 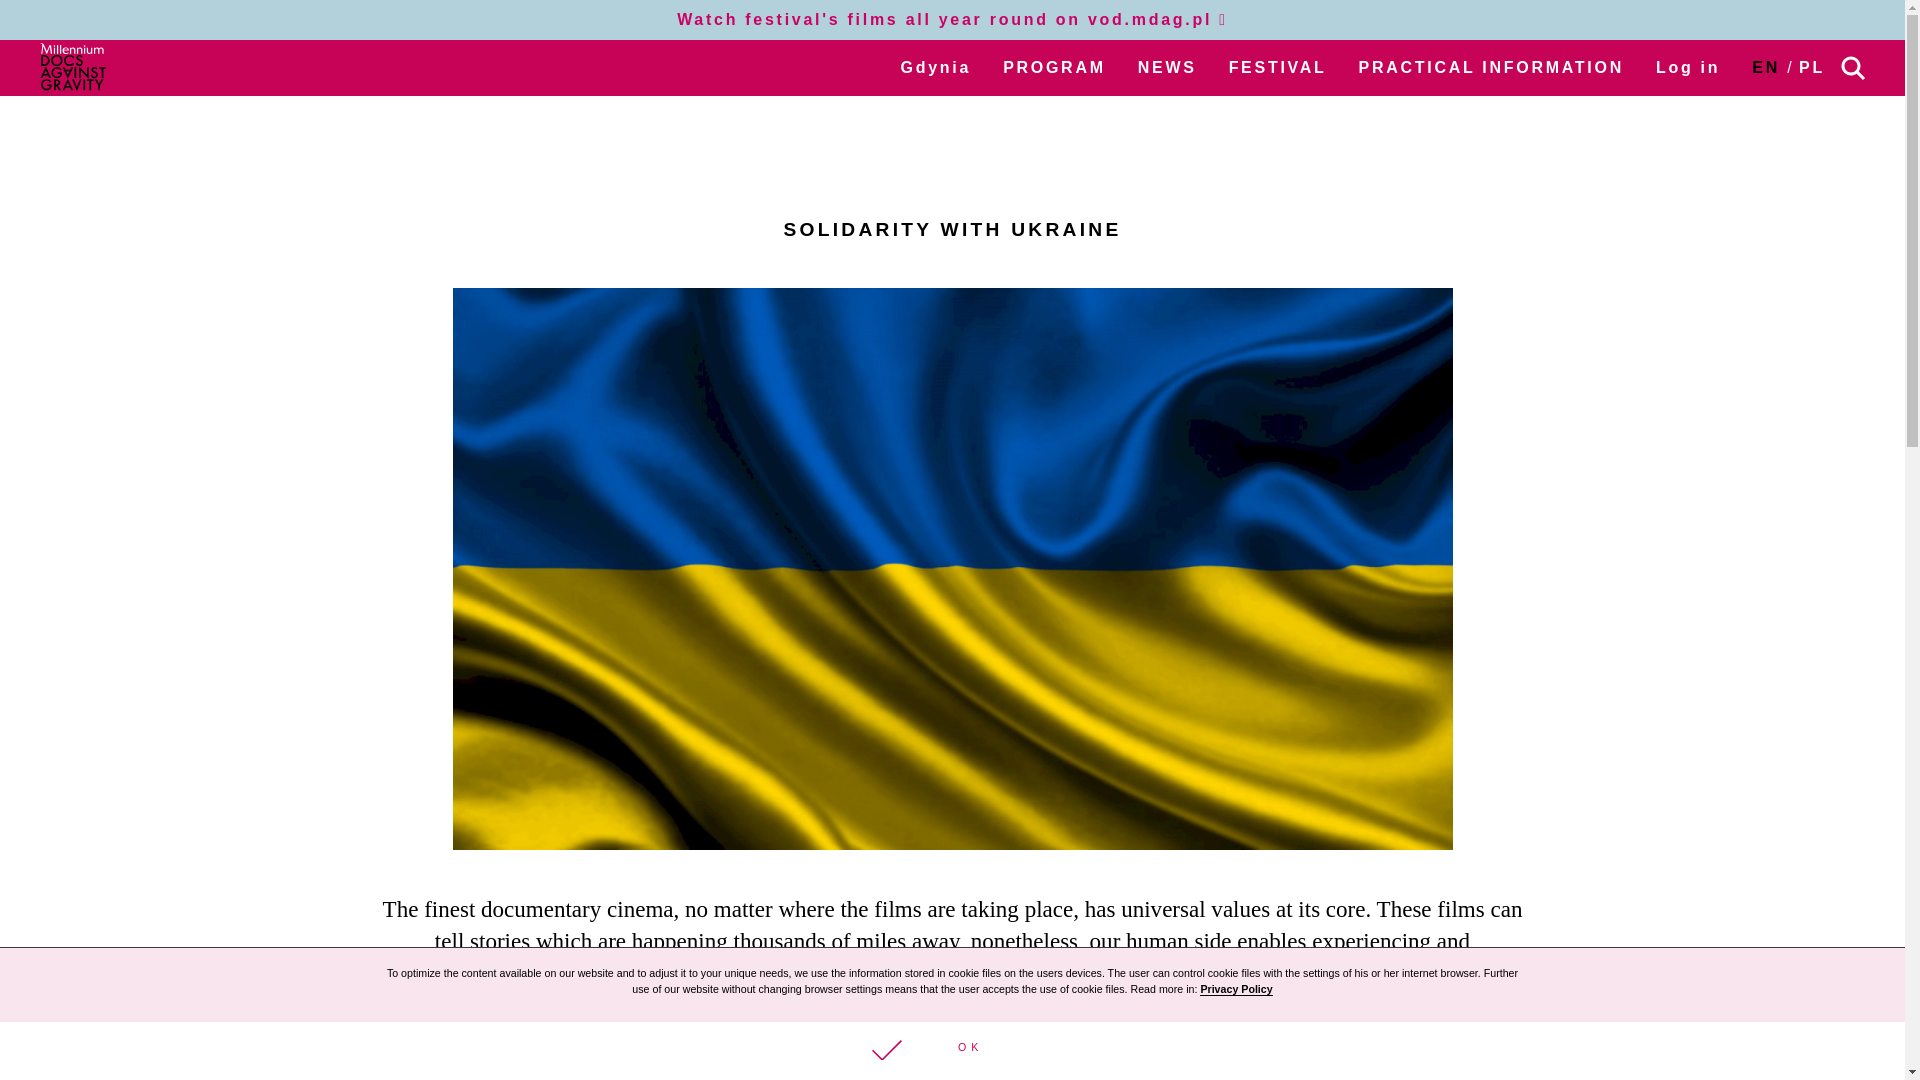 I want to click on PROGRAM, so click(x=1054, y=67).